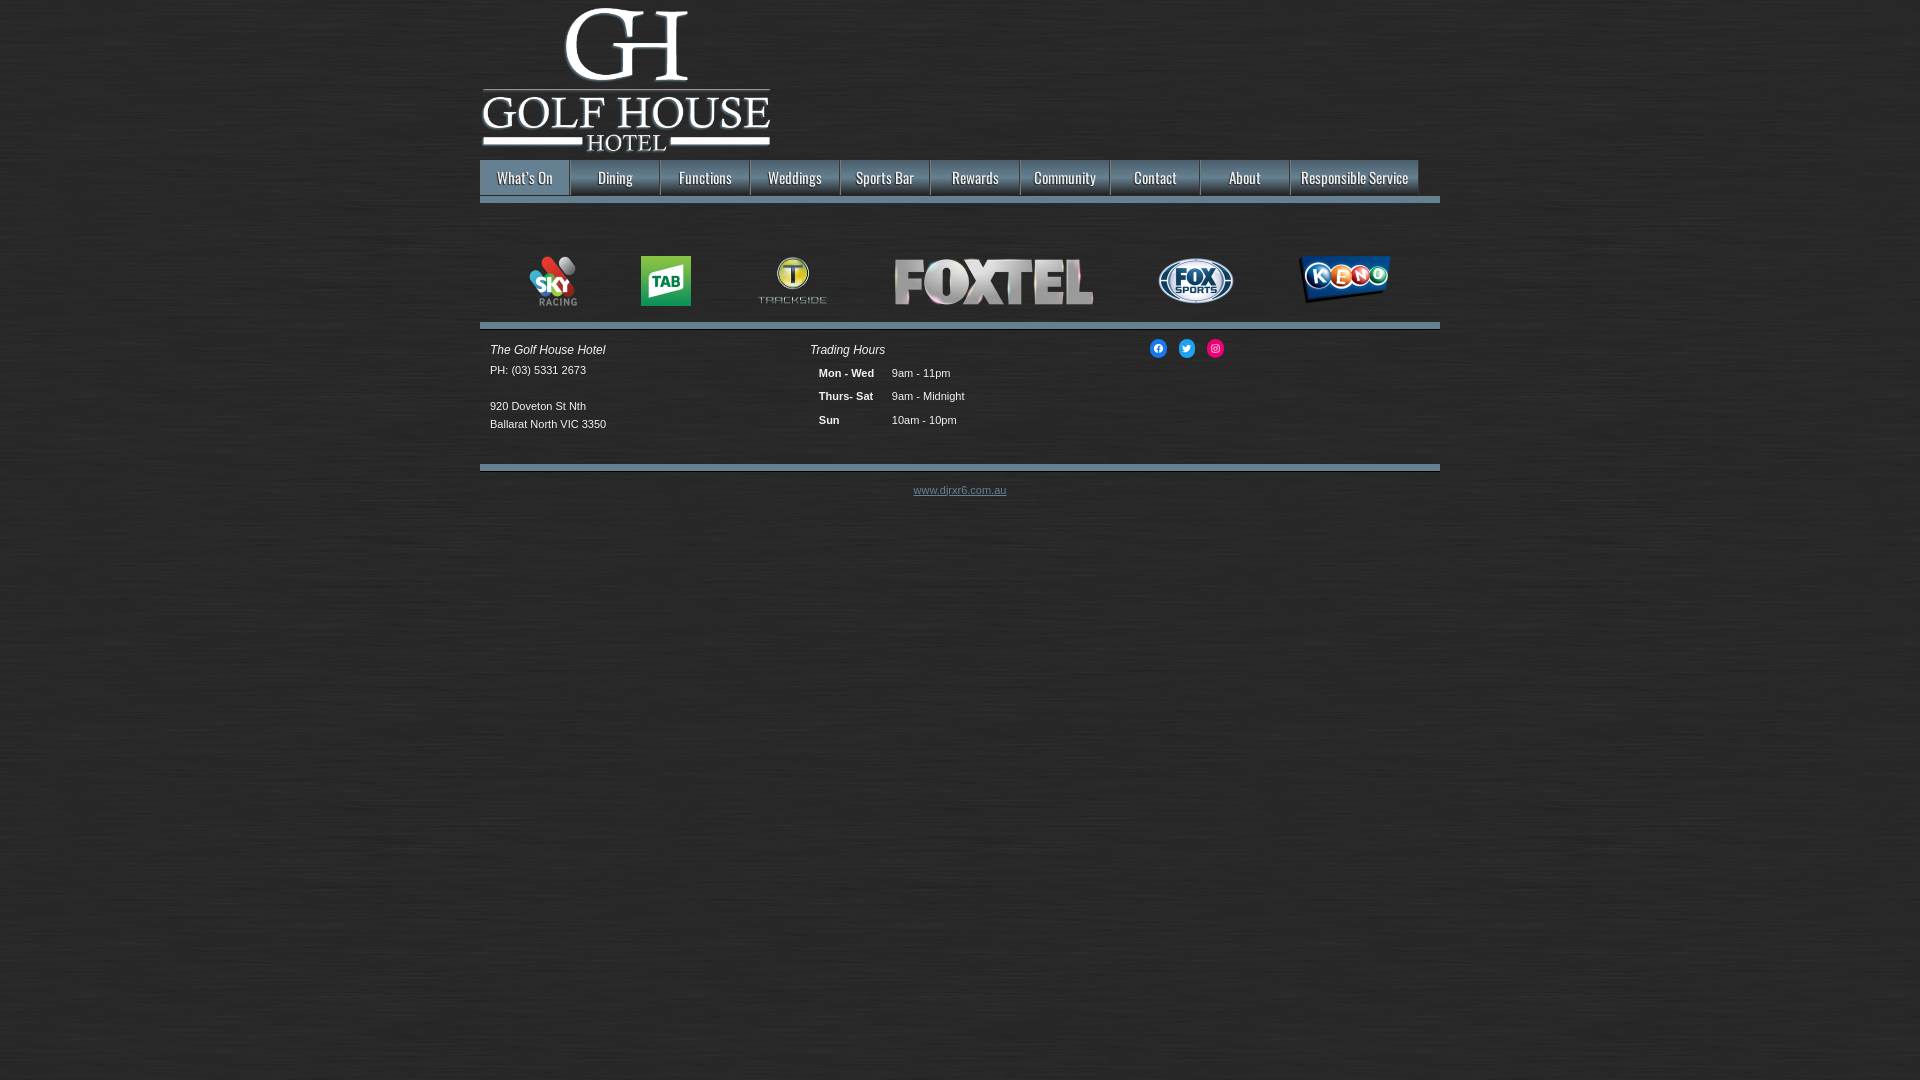 The height and width of the screenshot is (1080, 1920). Describe the element at coordinates (1354, 178) in the screenshot. I see `Responsible Service` at that location.